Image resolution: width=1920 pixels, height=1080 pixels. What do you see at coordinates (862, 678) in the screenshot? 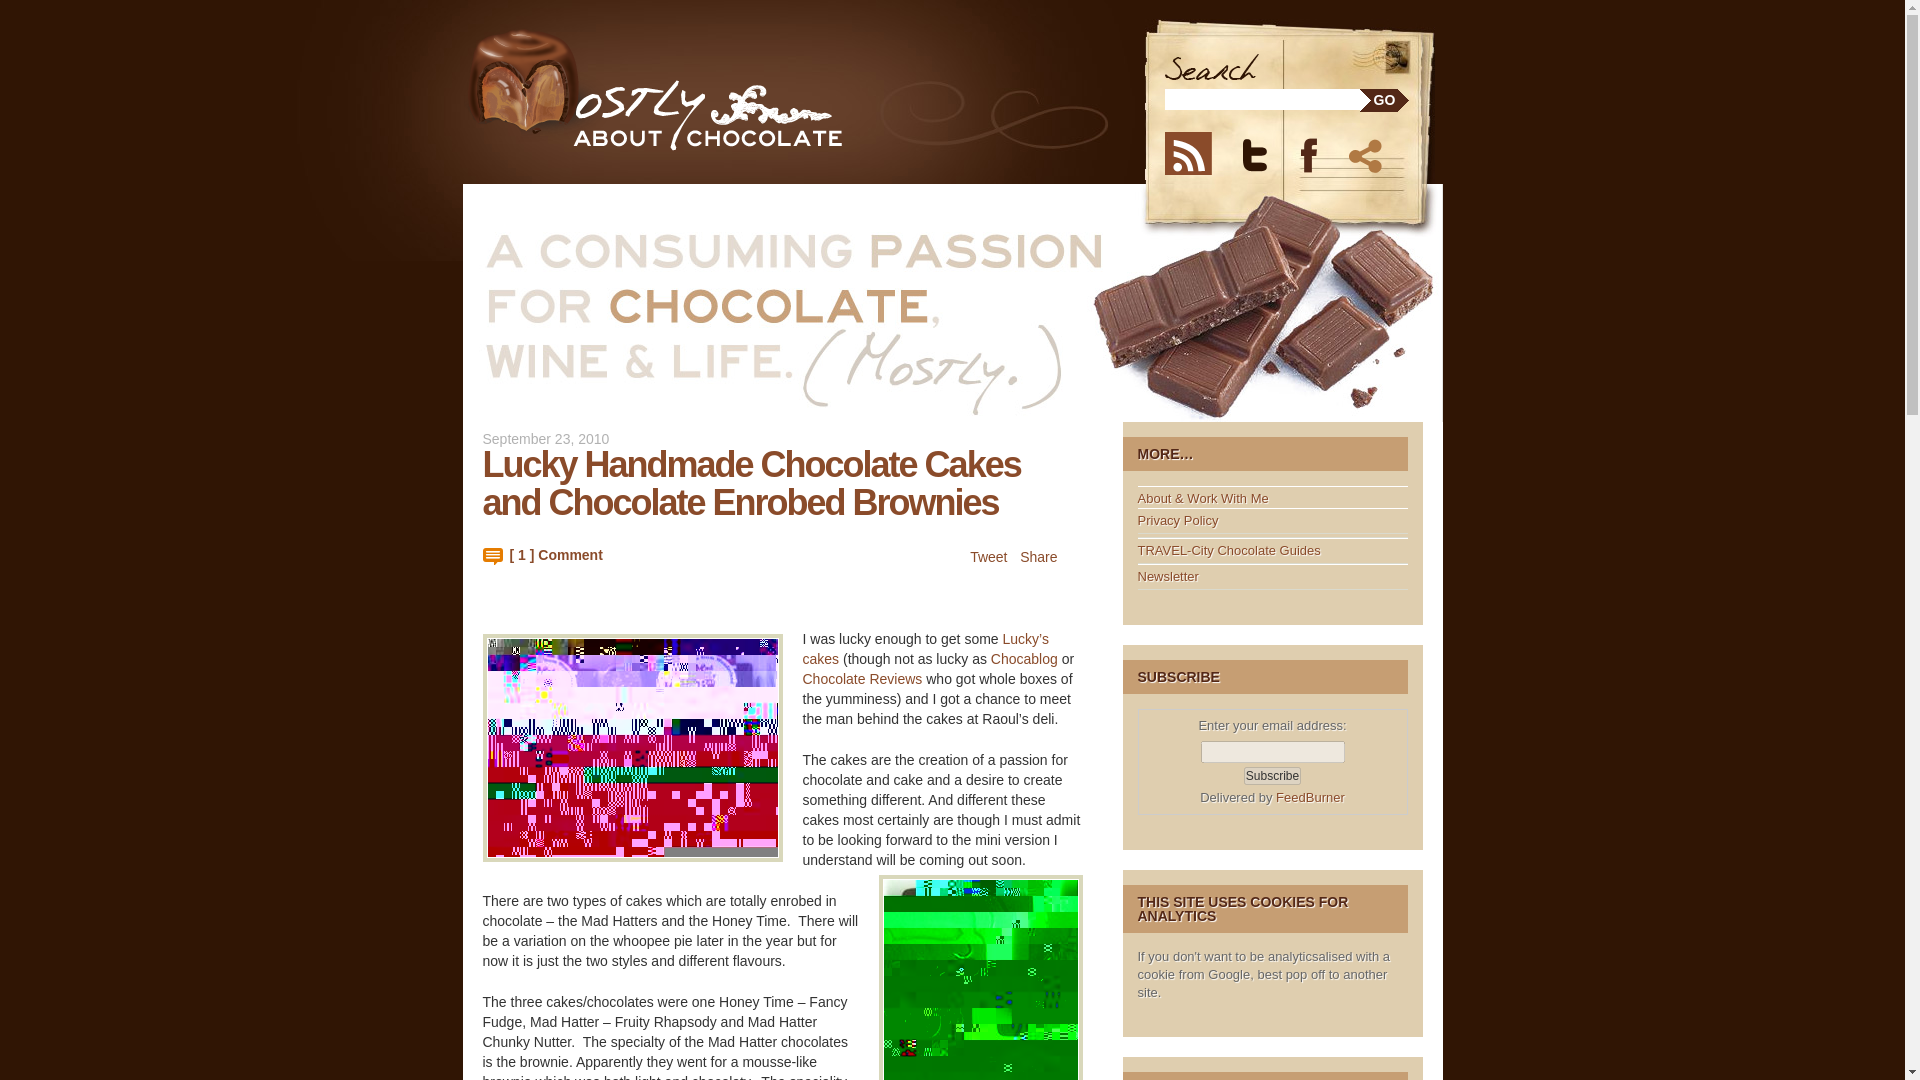
I see `Chocolate Reviews` at bounding box center [862, 678].